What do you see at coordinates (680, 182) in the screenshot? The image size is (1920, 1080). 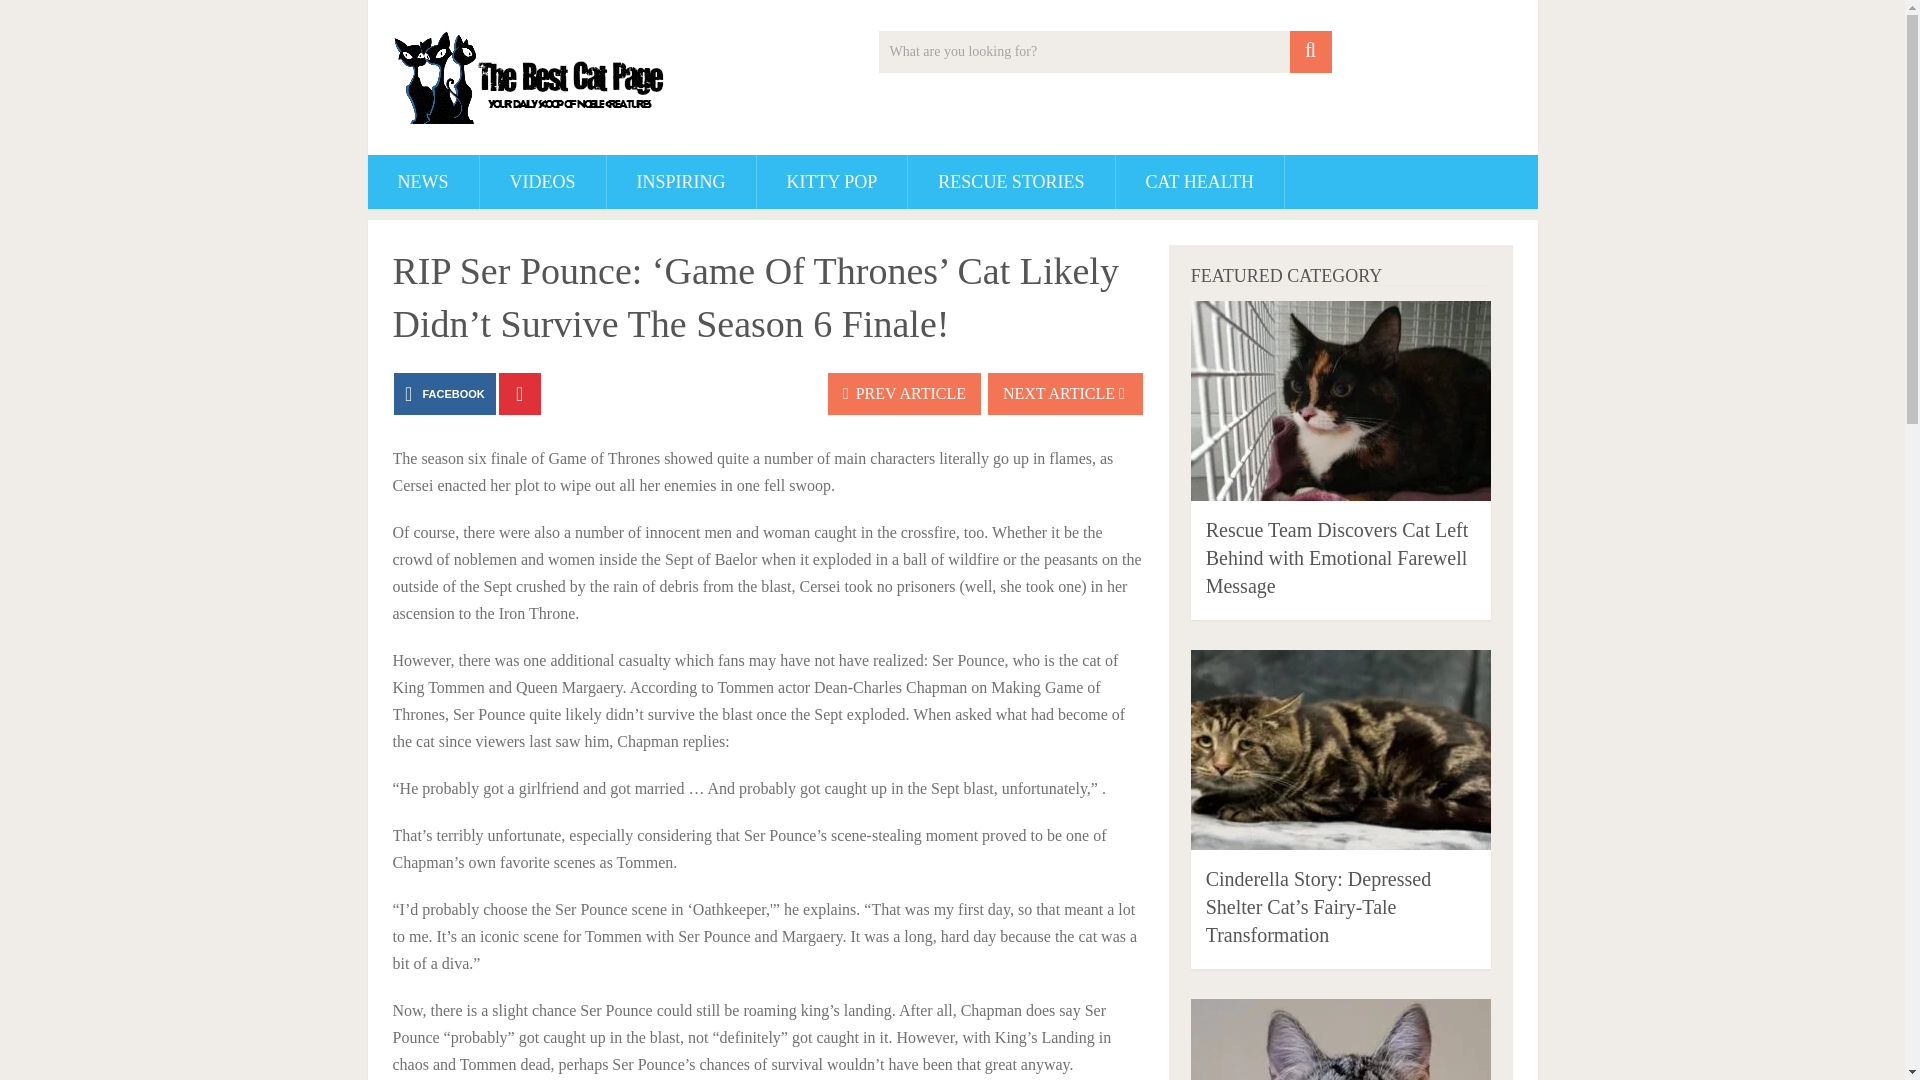 I see `INSPIRING` at bounding box center [680, 182].